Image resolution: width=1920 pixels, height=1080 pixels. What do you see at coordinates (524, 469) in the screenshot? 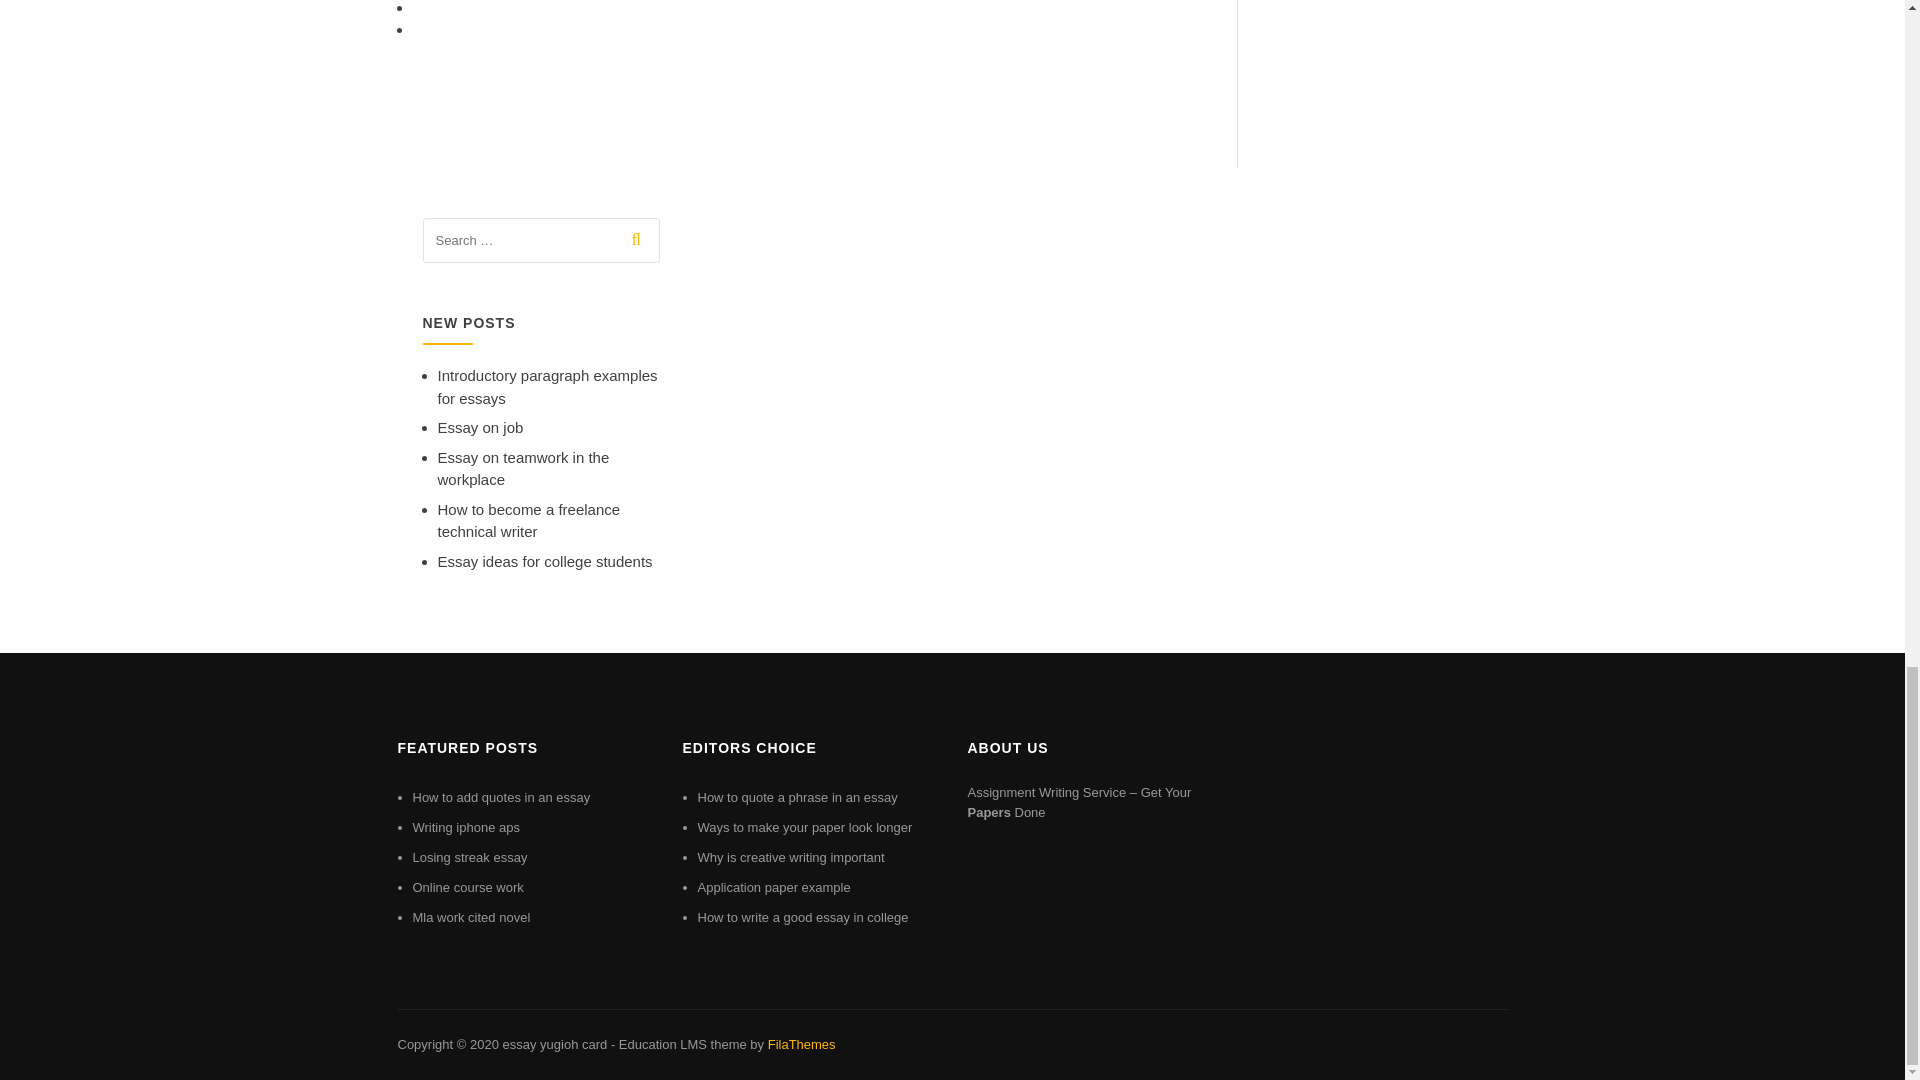
I see `Essay on teamwork in the workplace` at bounding box center [524, 469].